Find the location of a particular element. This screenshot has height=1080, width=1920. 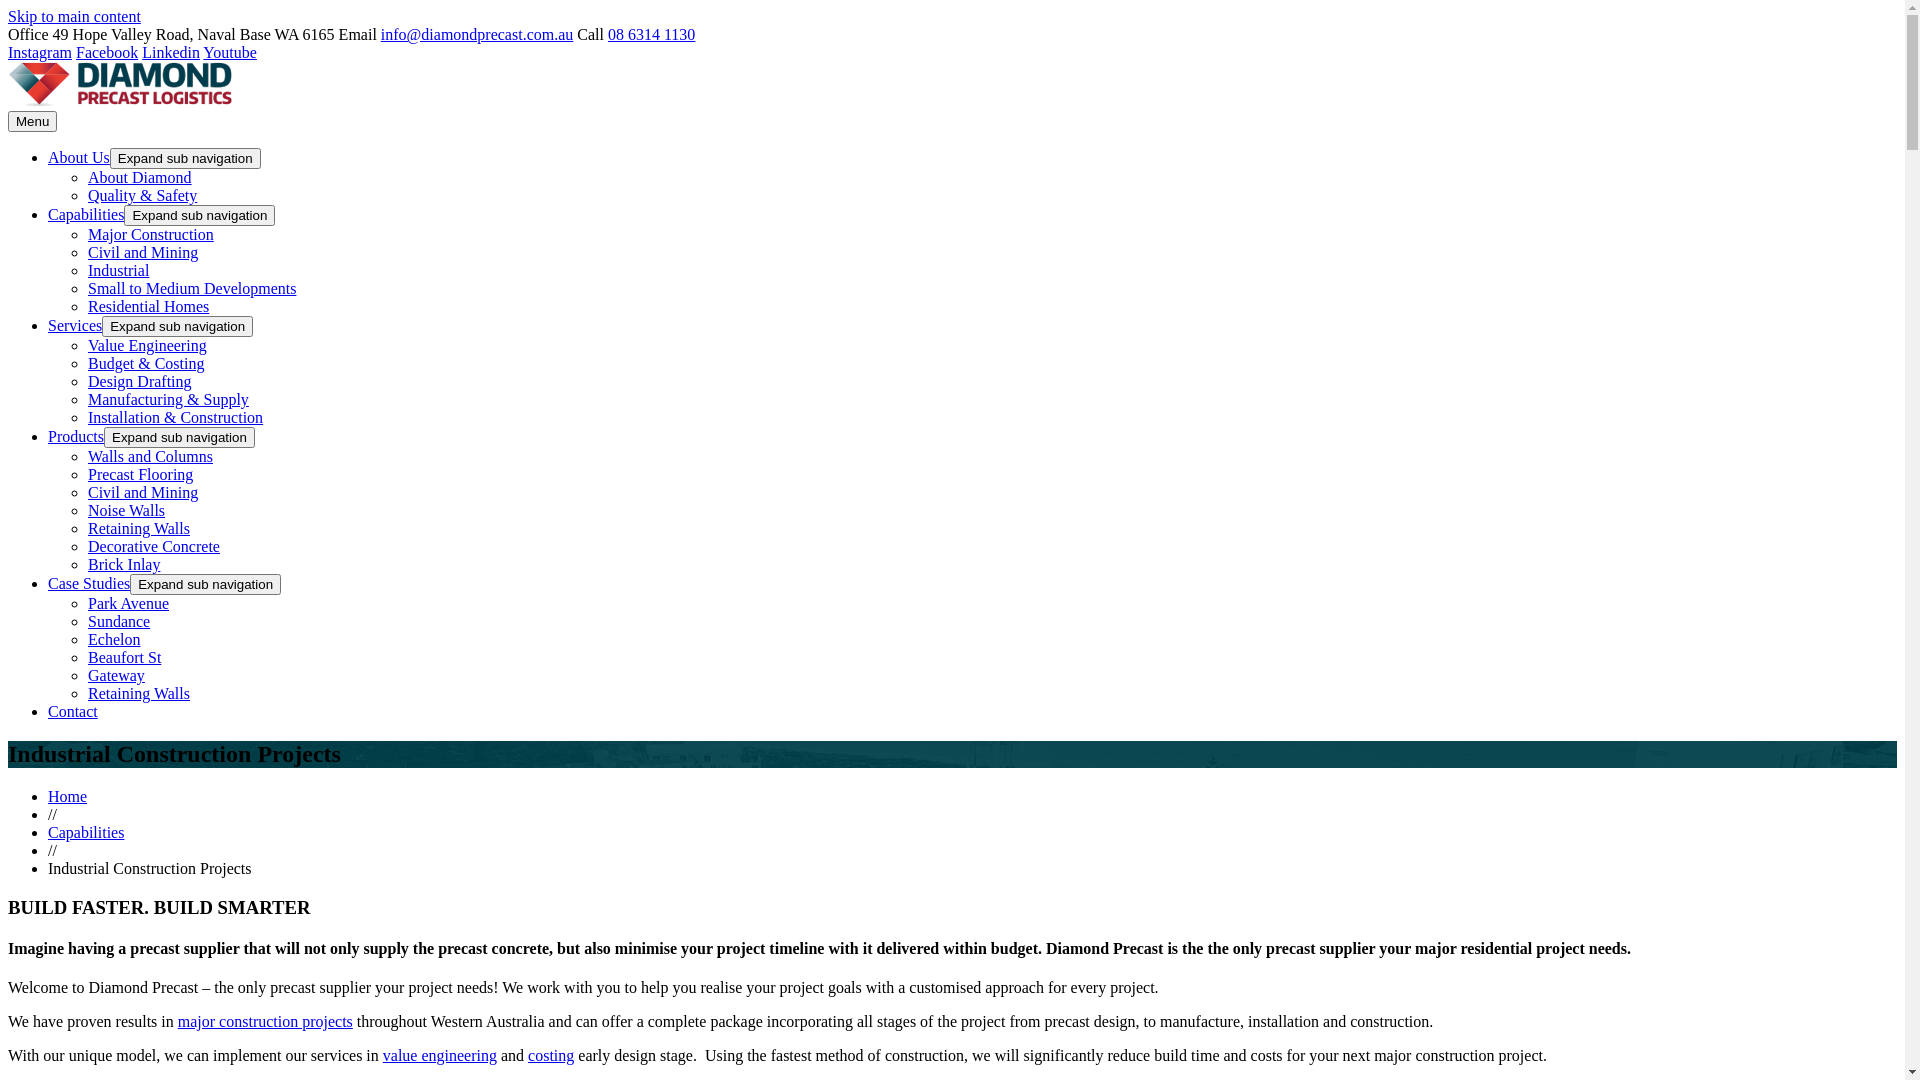

About Diamond is located at coordinates (140, 178).